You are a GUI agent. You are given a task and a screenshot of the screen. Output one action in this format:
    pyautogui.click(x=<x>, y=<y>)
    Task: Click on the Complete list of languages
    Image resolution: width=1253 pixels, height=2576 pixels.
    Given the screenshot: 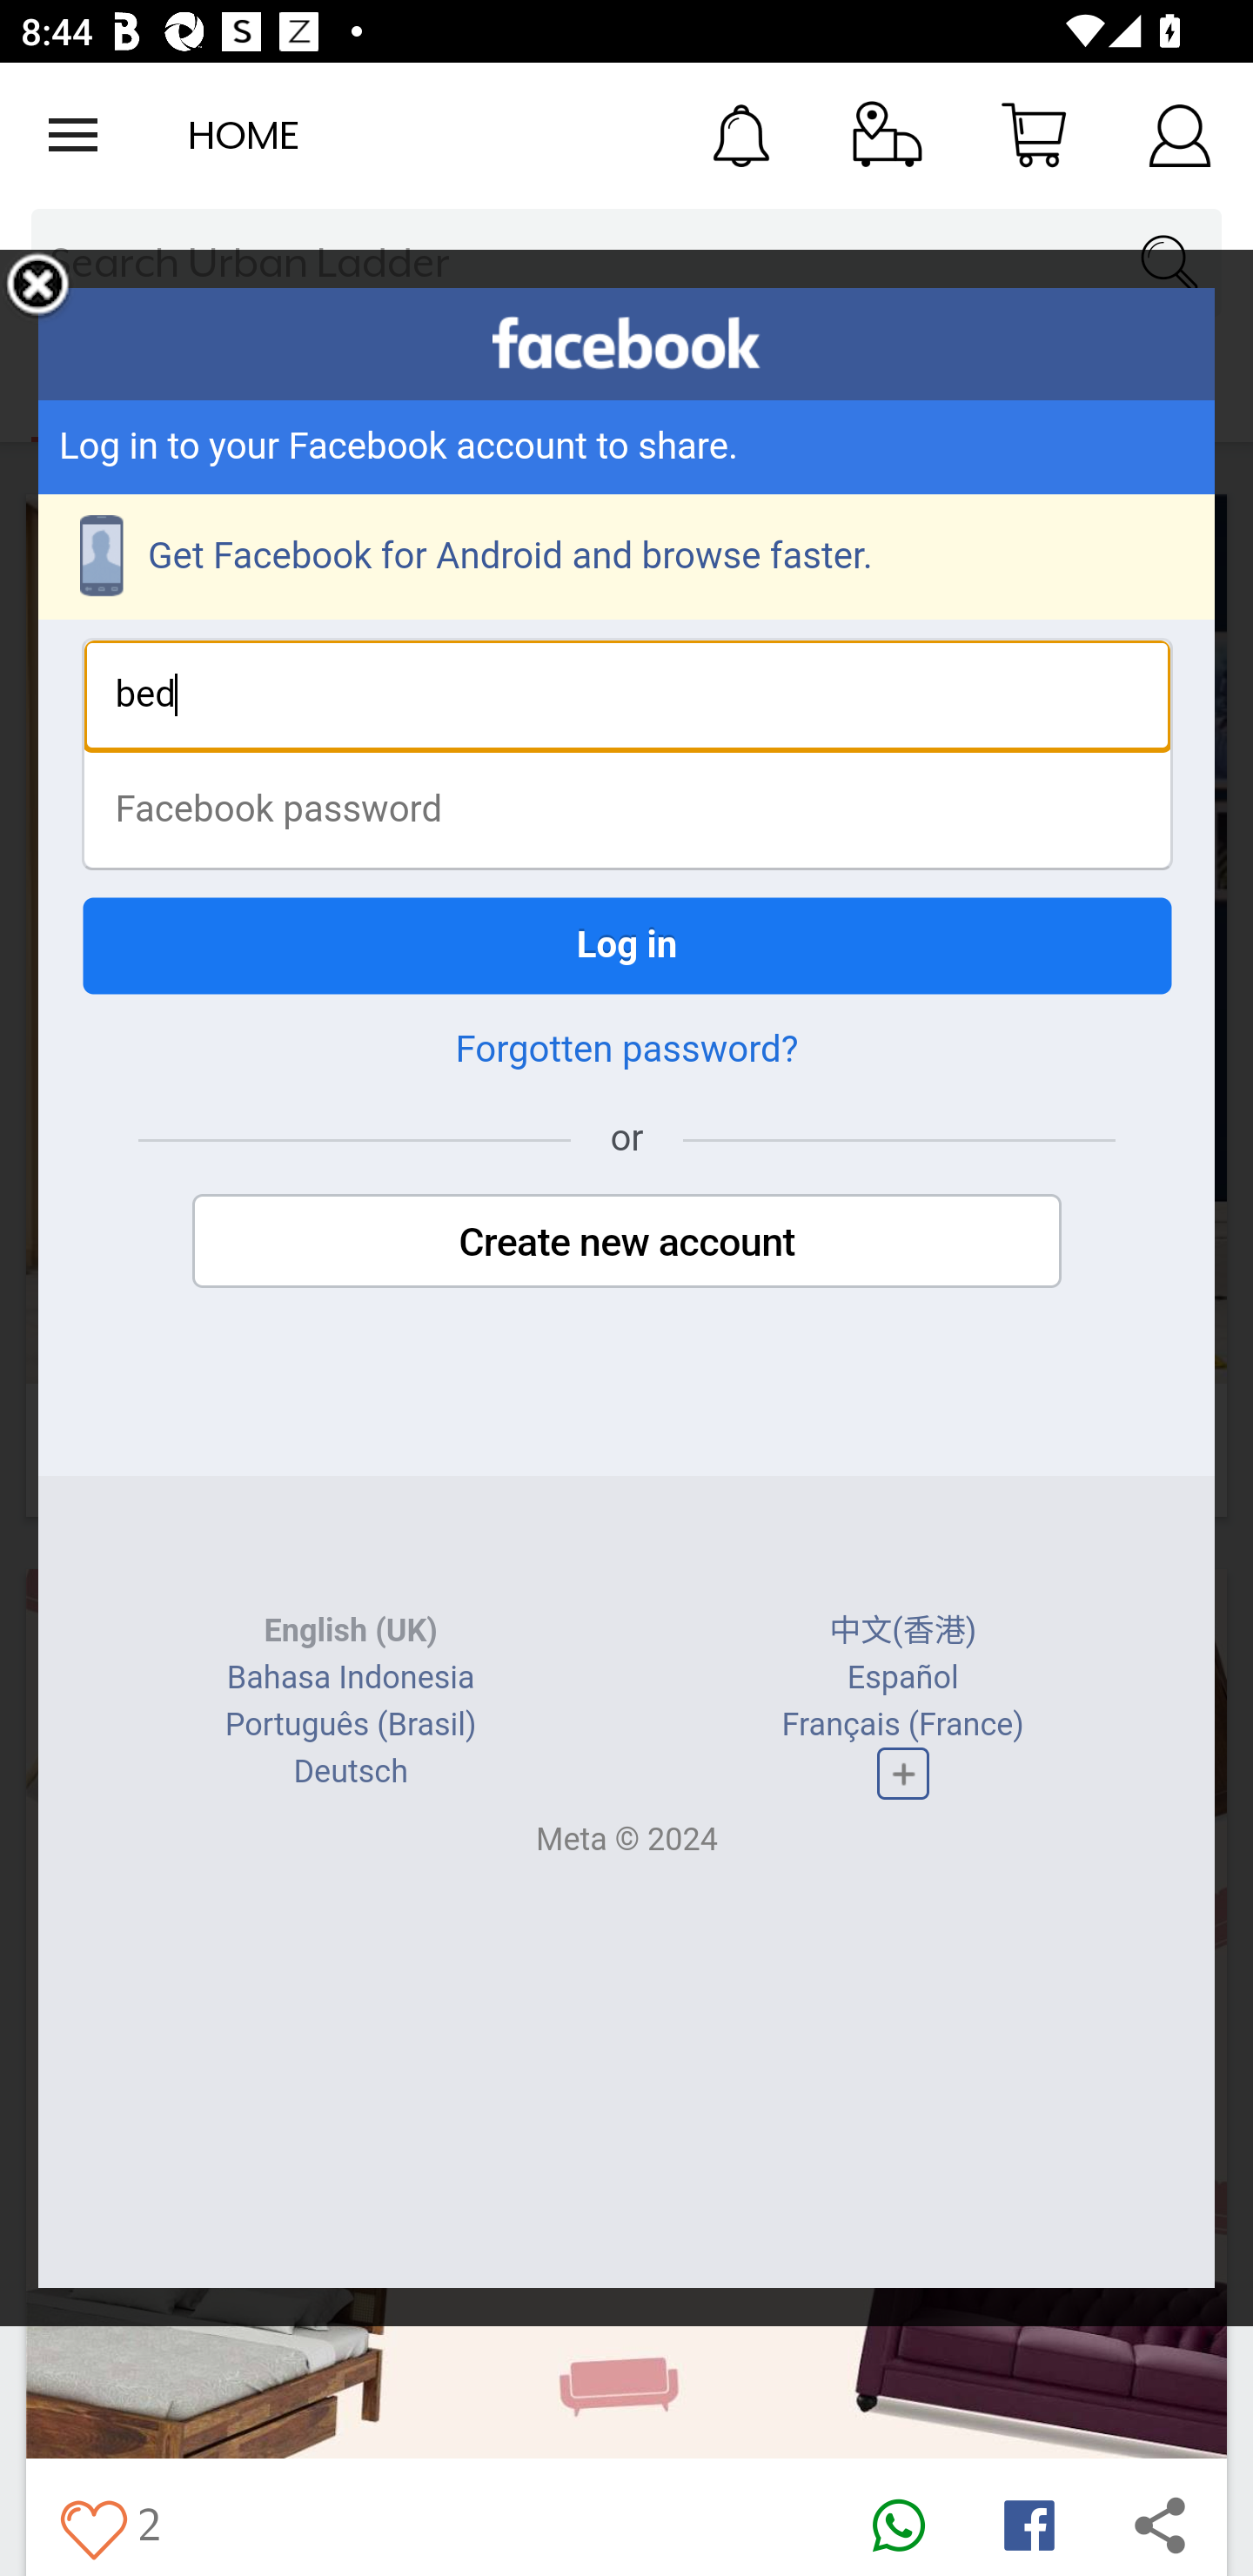 What is the action you would take?
    pyautogui.click(x=901, y=1774)
    